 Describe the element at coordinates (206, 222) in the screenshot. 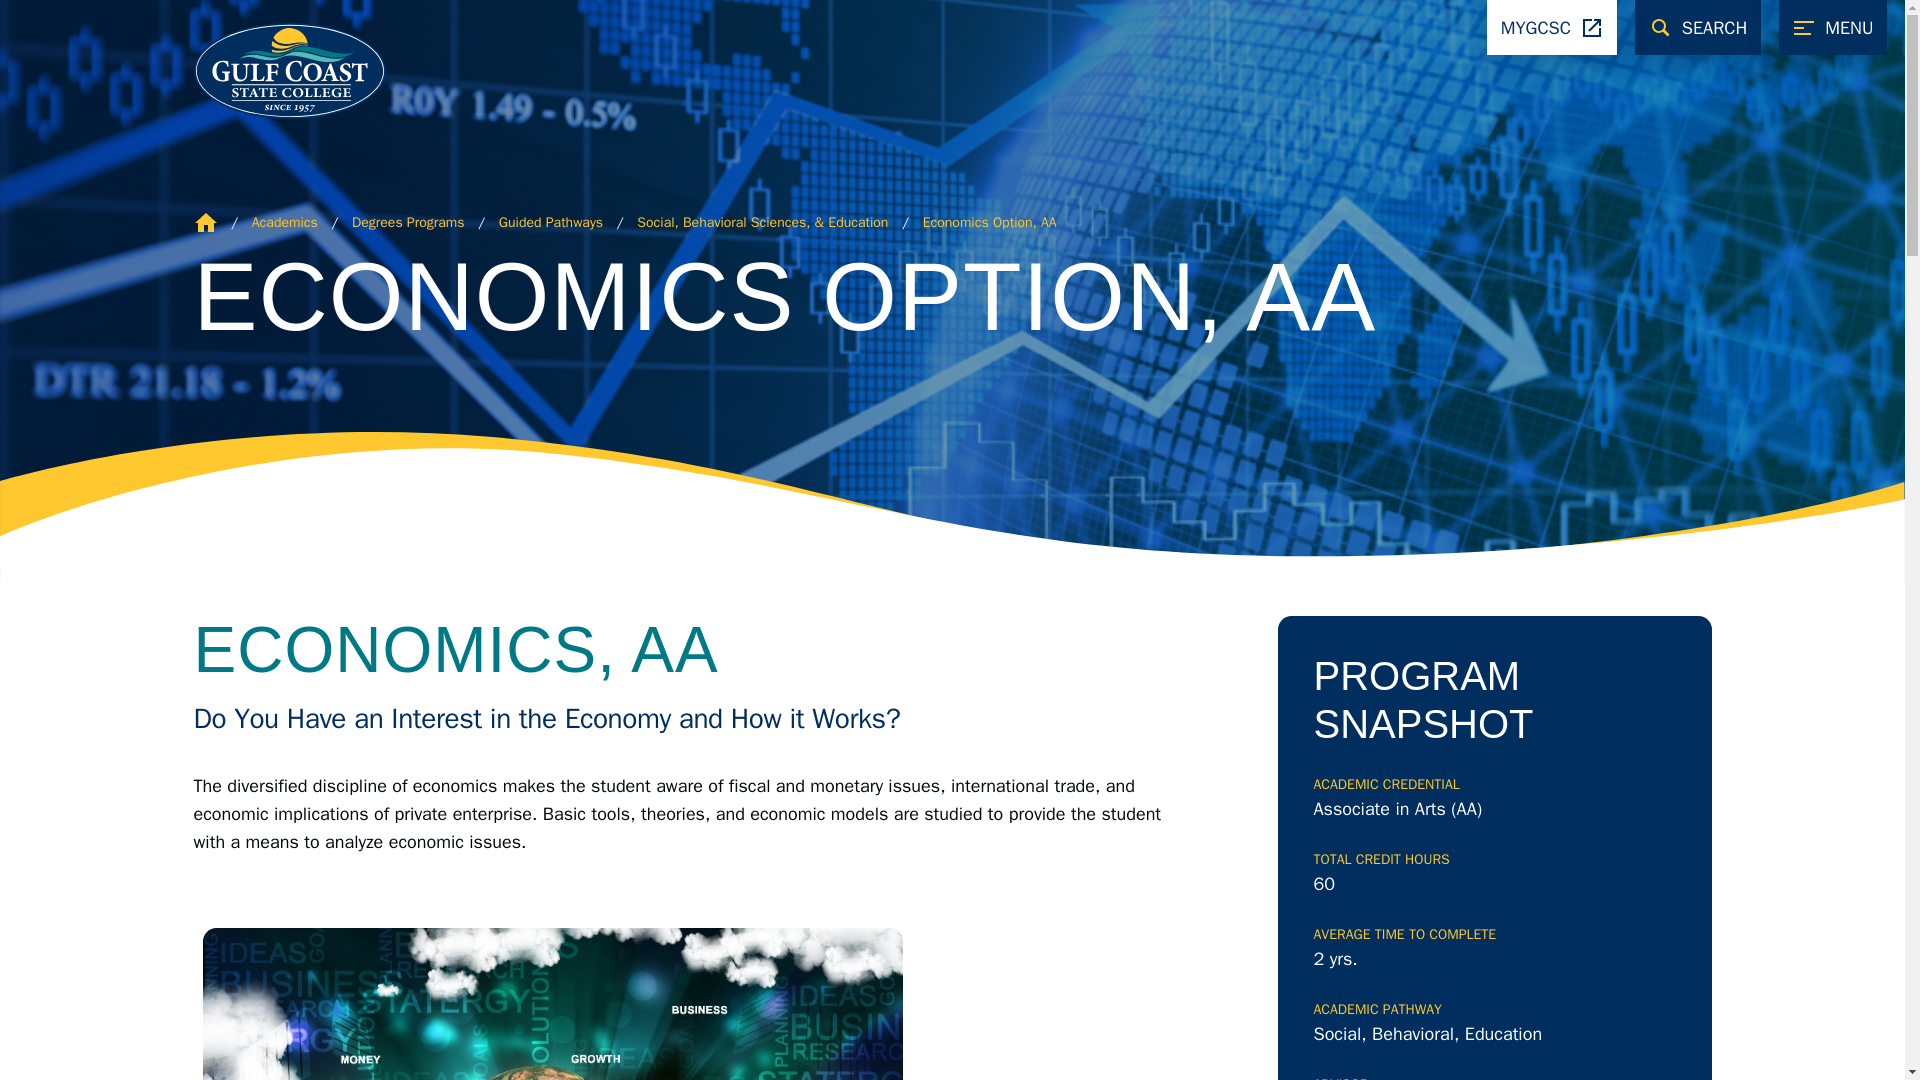

I see `Home` at that location.